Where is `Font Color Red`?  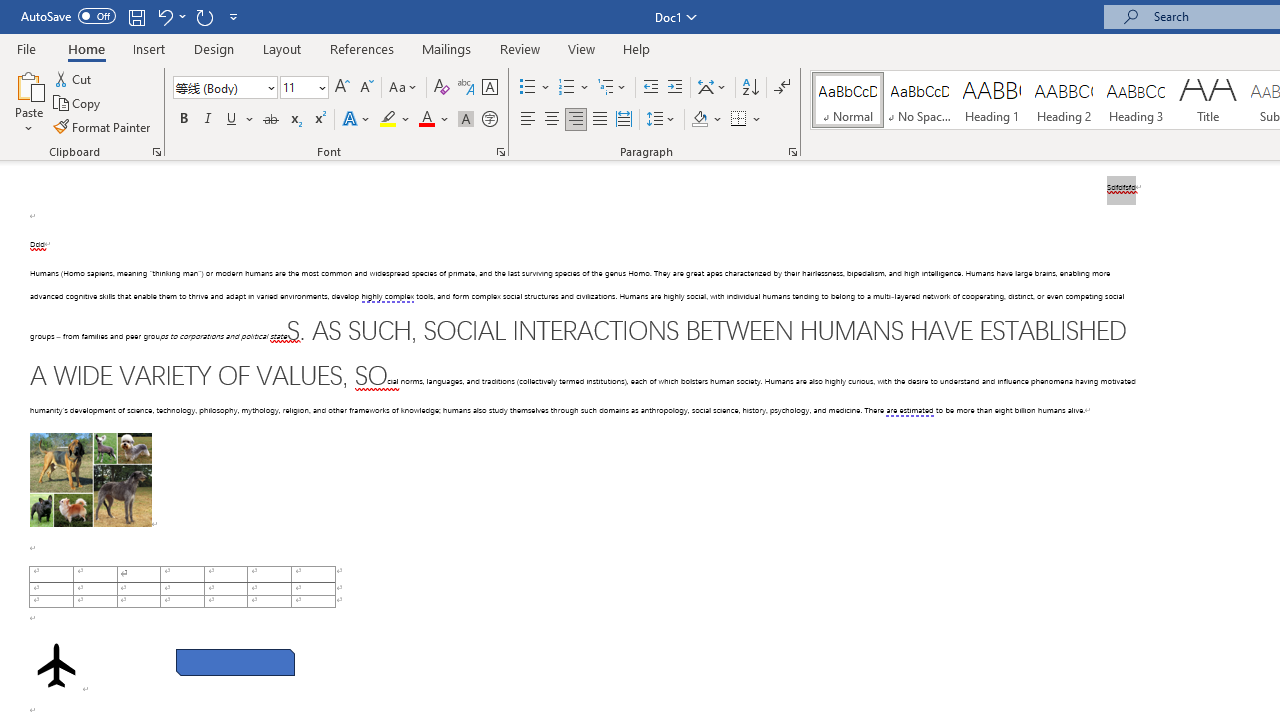 Font Color Red is located at coordinates (426, 120).